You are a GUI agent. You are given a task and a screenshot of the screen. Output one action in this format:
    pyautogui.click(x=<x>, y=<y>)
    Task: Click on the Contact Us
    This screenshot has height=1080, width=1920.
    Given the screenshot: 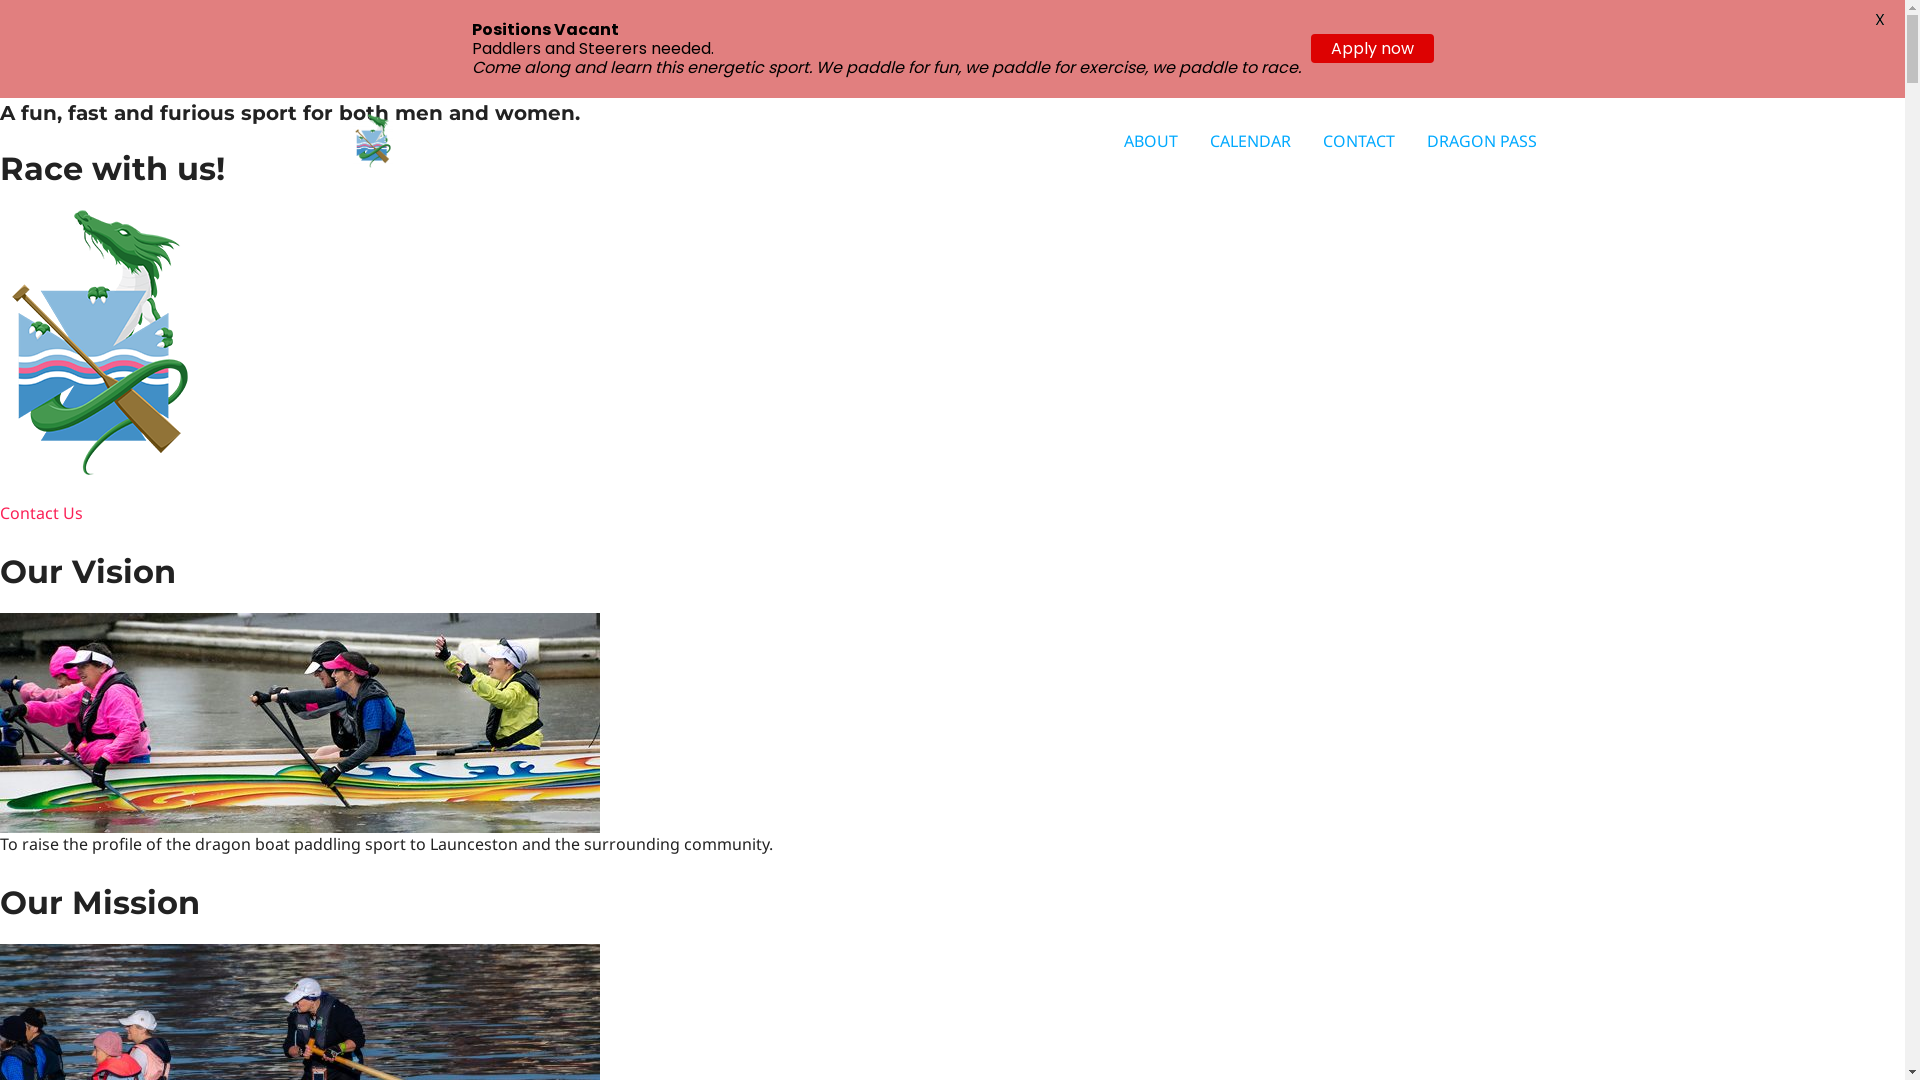 What is the action you would take?
    pyautogui.click(x=42, y=525)
    